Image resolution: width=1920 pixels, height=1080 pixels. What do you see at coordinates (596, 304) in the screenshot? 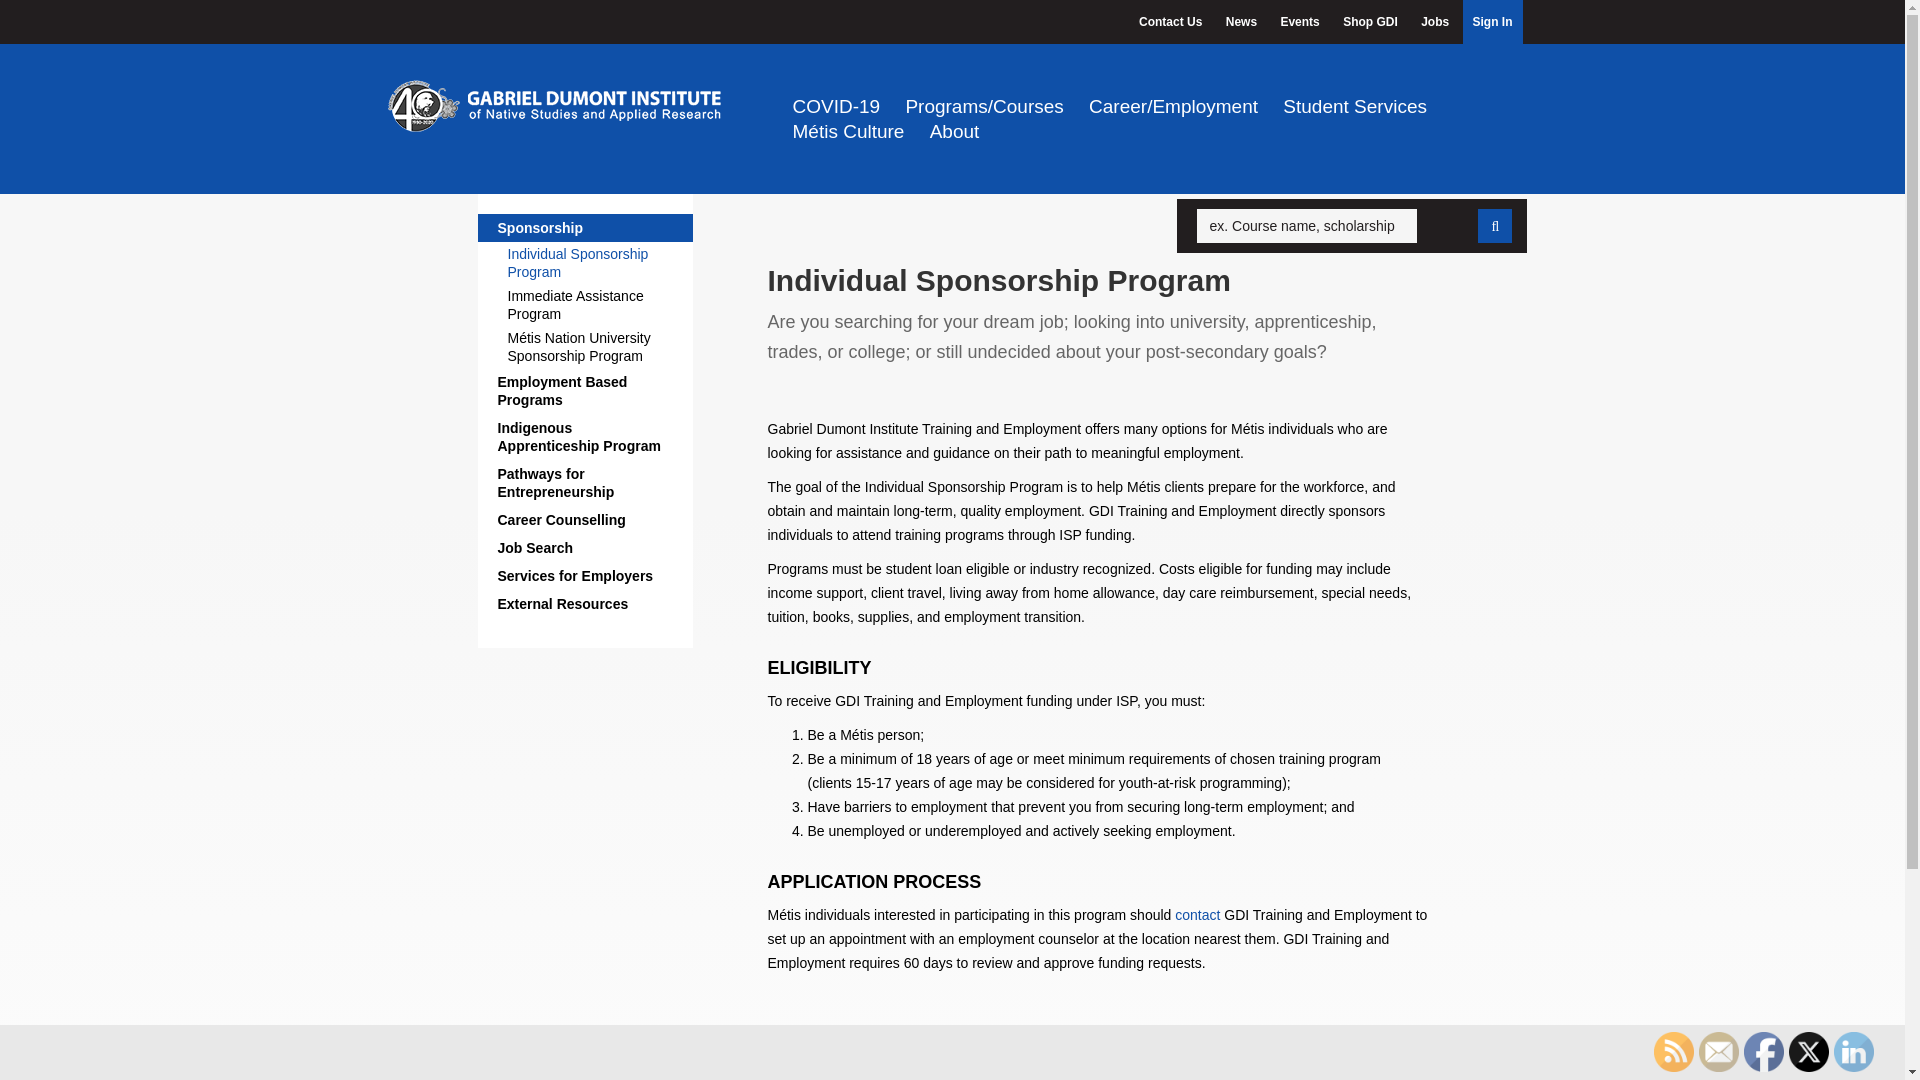
I see `Immediate Assistance Program` at bounding box center [596, 304].